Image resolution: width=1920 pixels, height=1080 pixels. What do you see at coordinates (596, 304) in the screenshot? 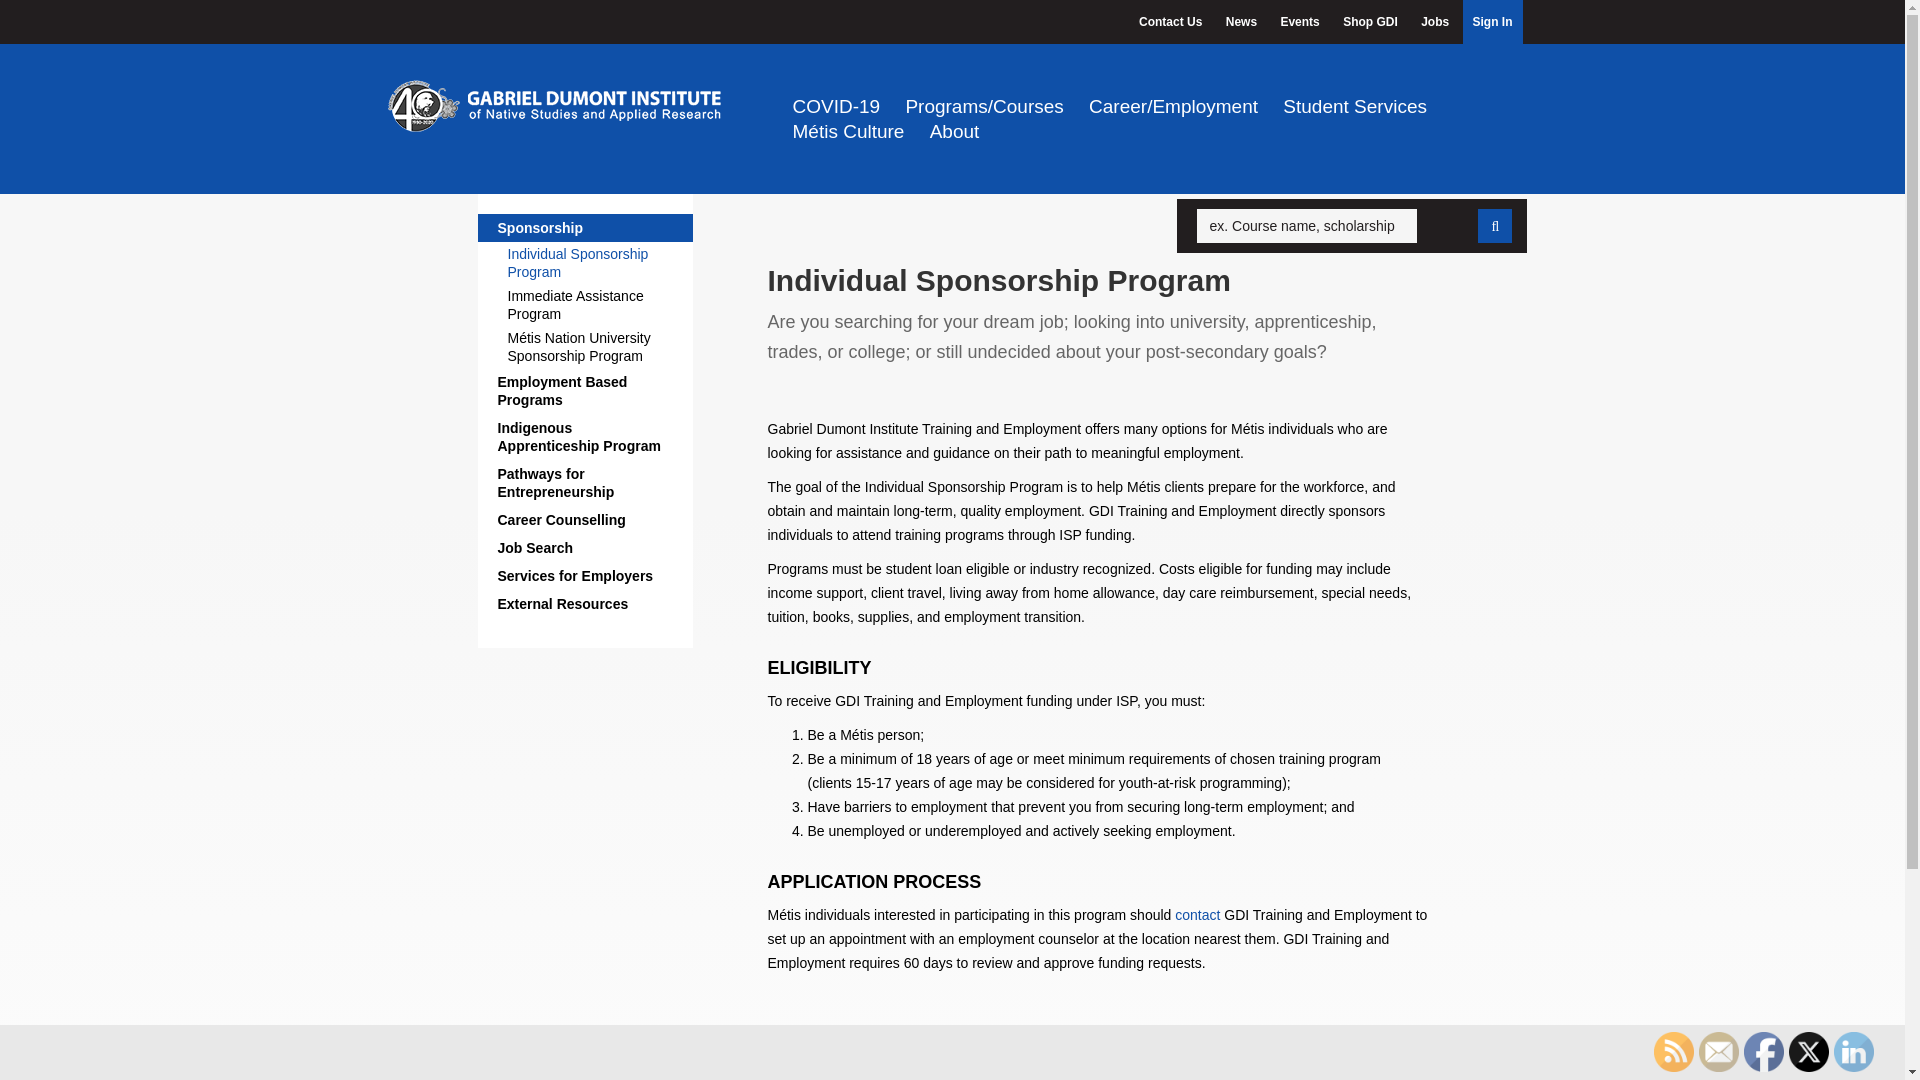
I see `Immediate Assistance Program` at bounding box center [596, 304].